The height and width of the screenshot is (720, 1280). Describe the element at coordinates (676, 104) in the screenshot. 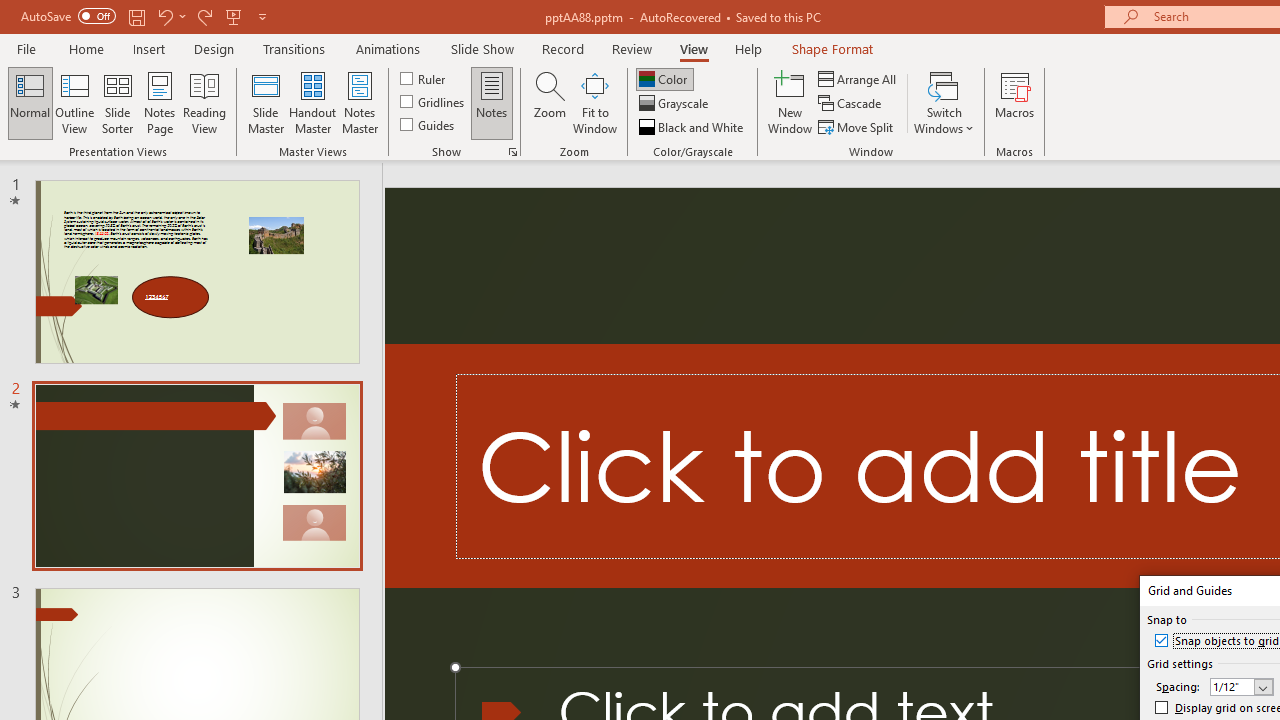

I see `Grayscale` at that location.